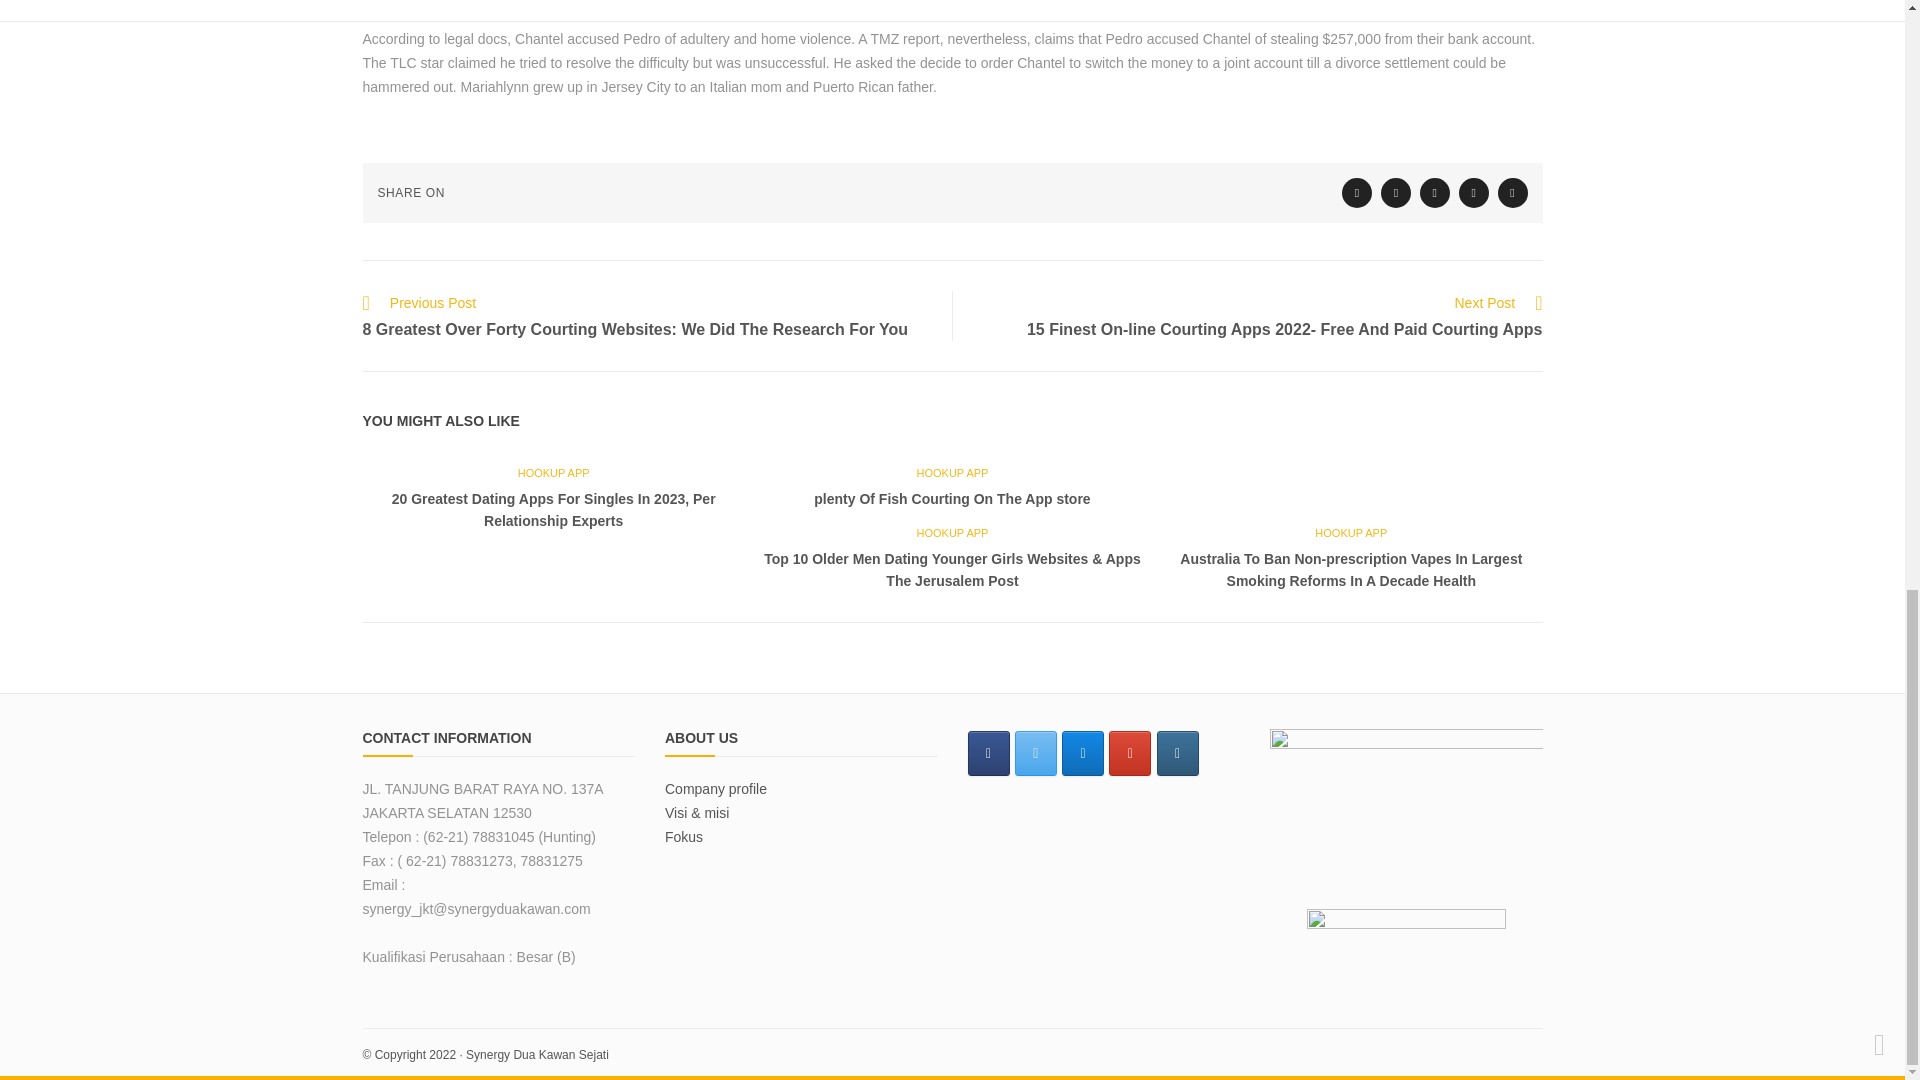 This screenshot has height=1080, width=1920. I want to click on Synergy Dua Kawan Sejati on Instagram, so click(1178, 754).